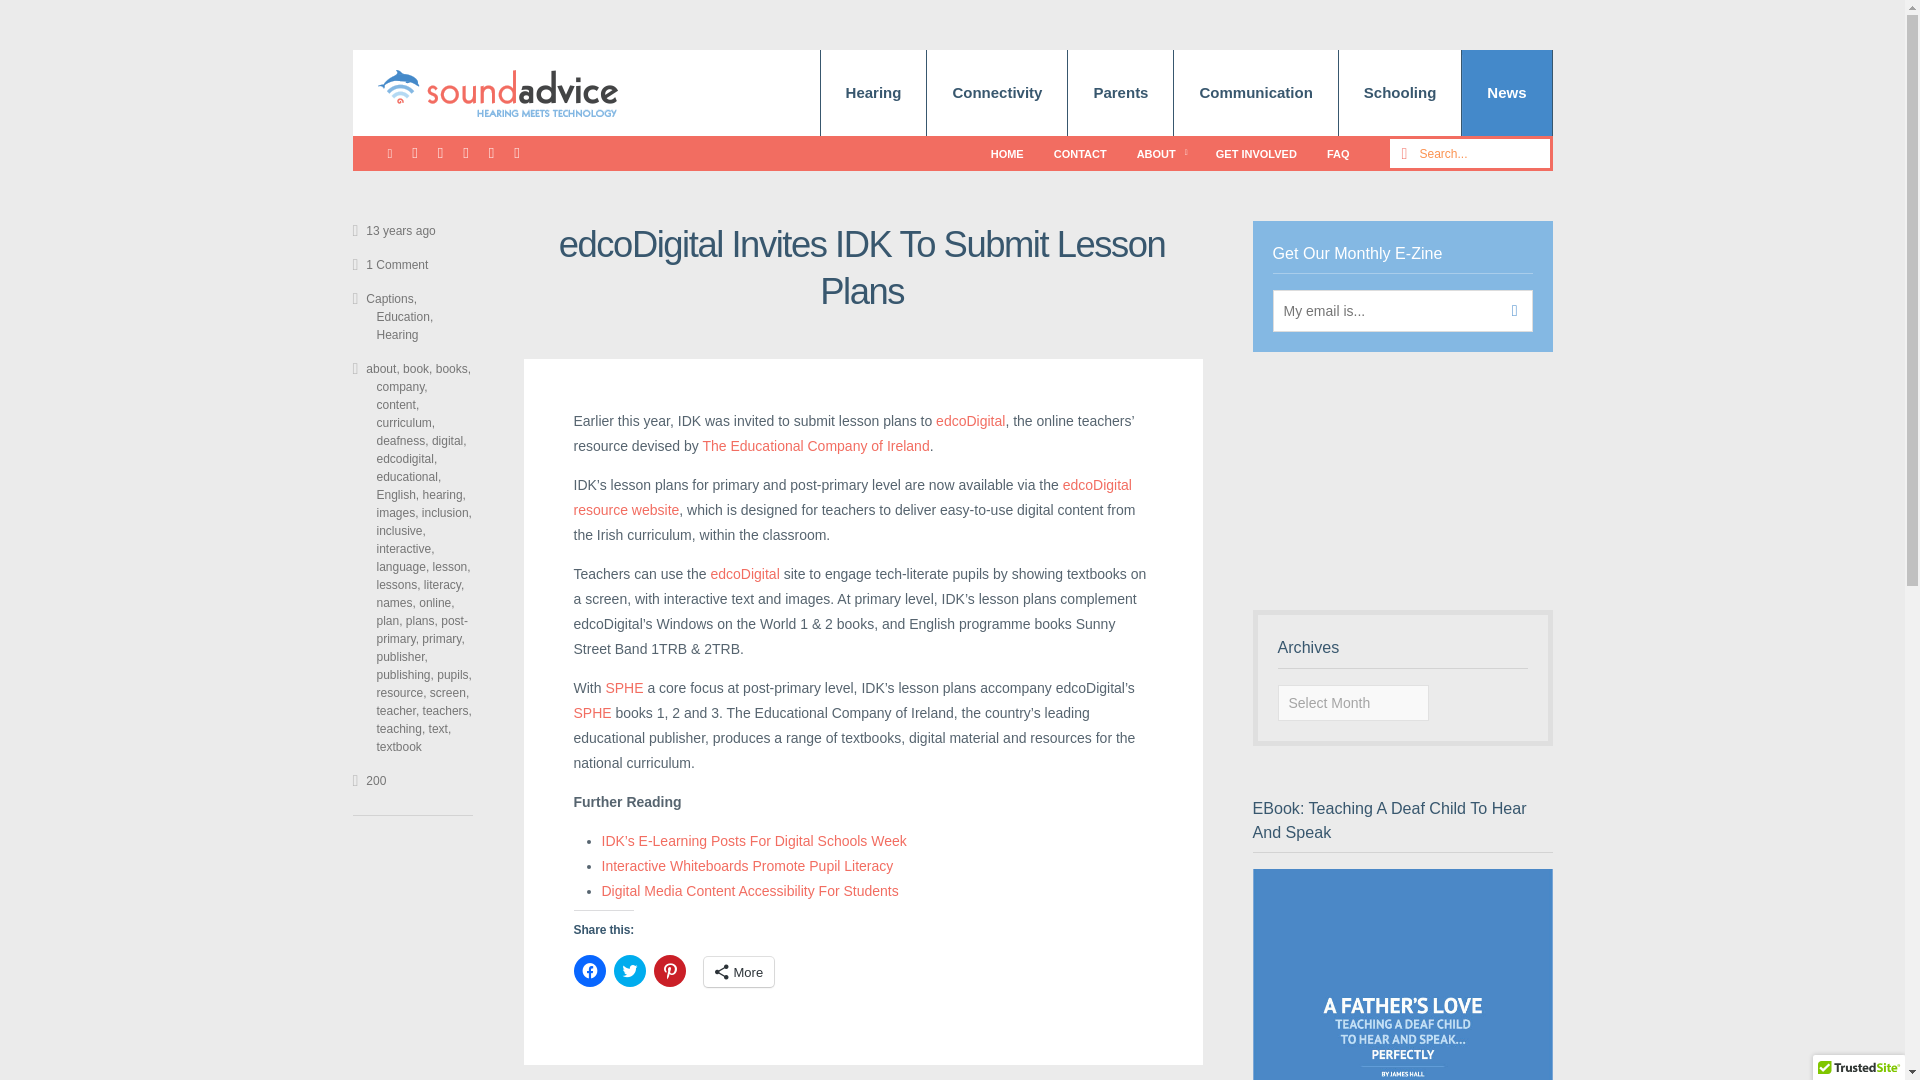 This screenshot has width=1920, height=1080. Describe the element at coordinates (1254, 92) in the screenshot. I see `Communication` at that location.